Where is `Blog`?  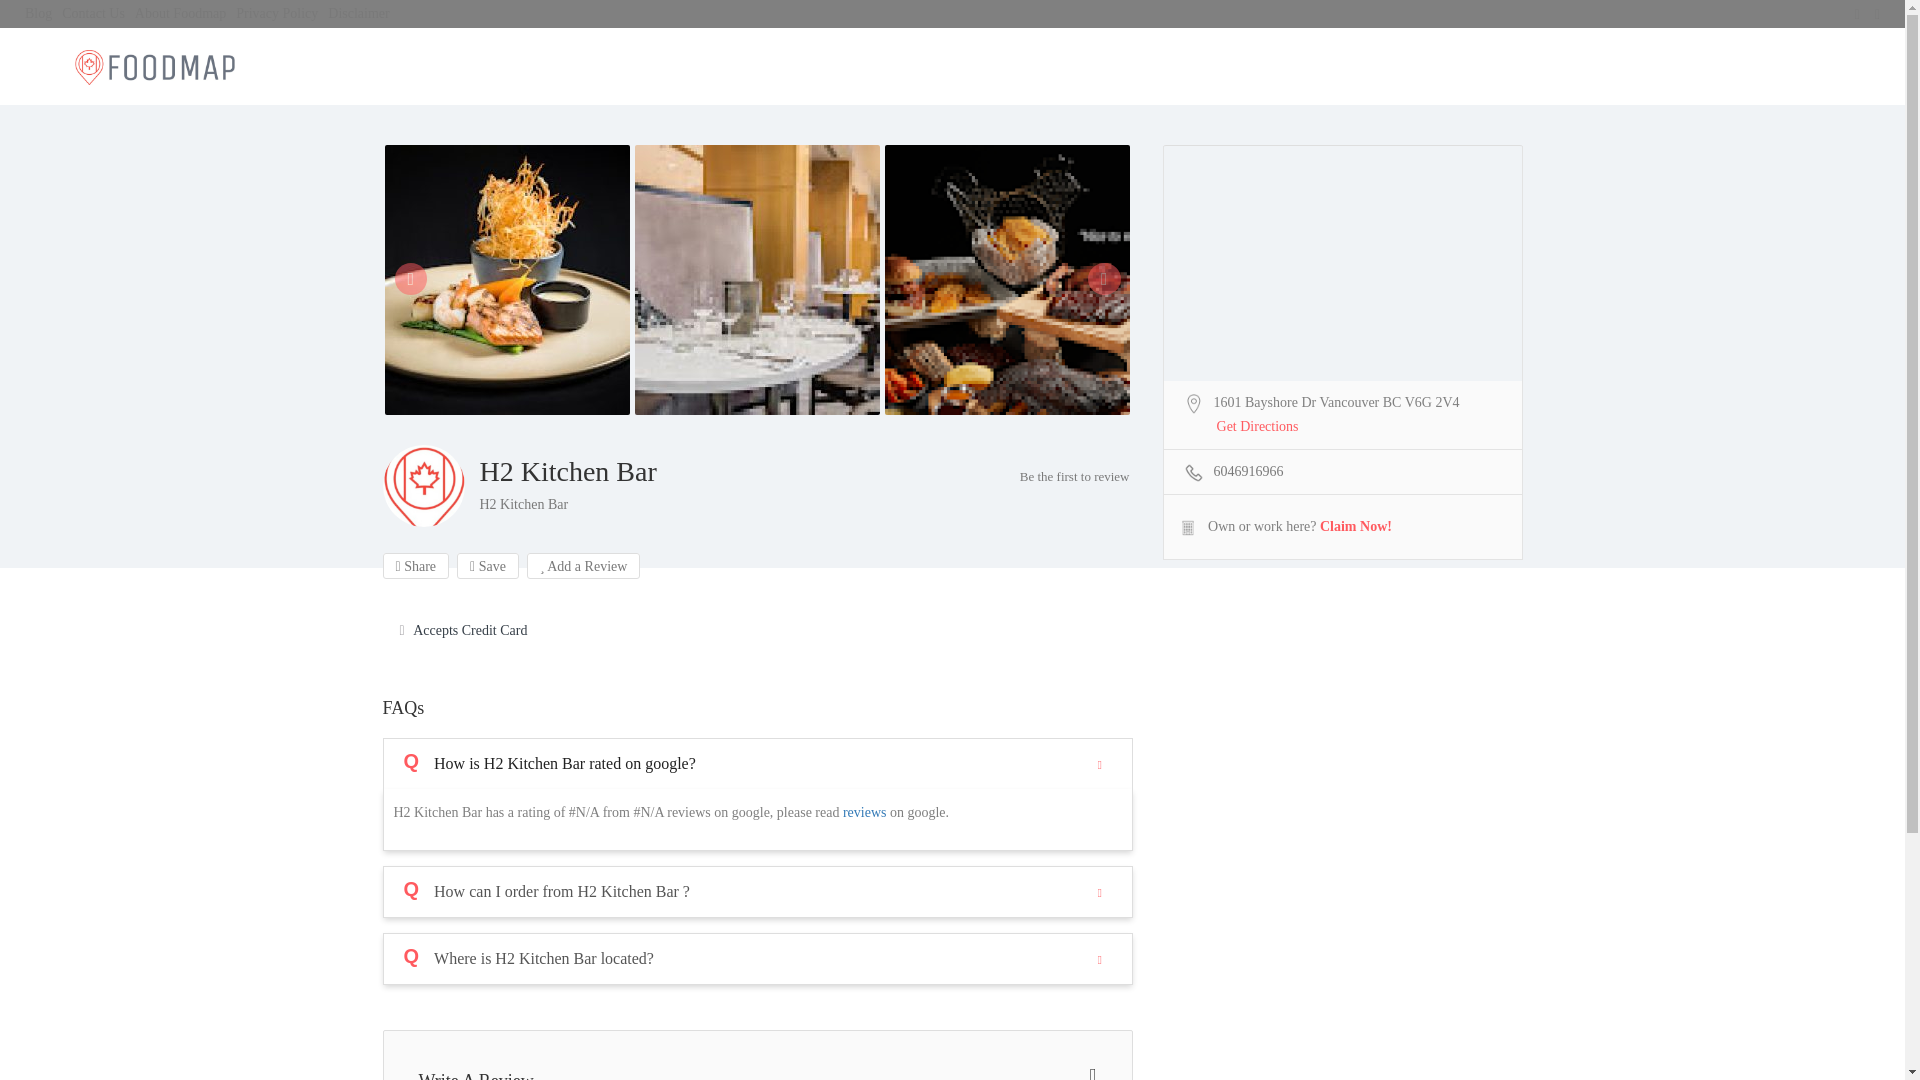
Blog is located at coordinates (38, 13).